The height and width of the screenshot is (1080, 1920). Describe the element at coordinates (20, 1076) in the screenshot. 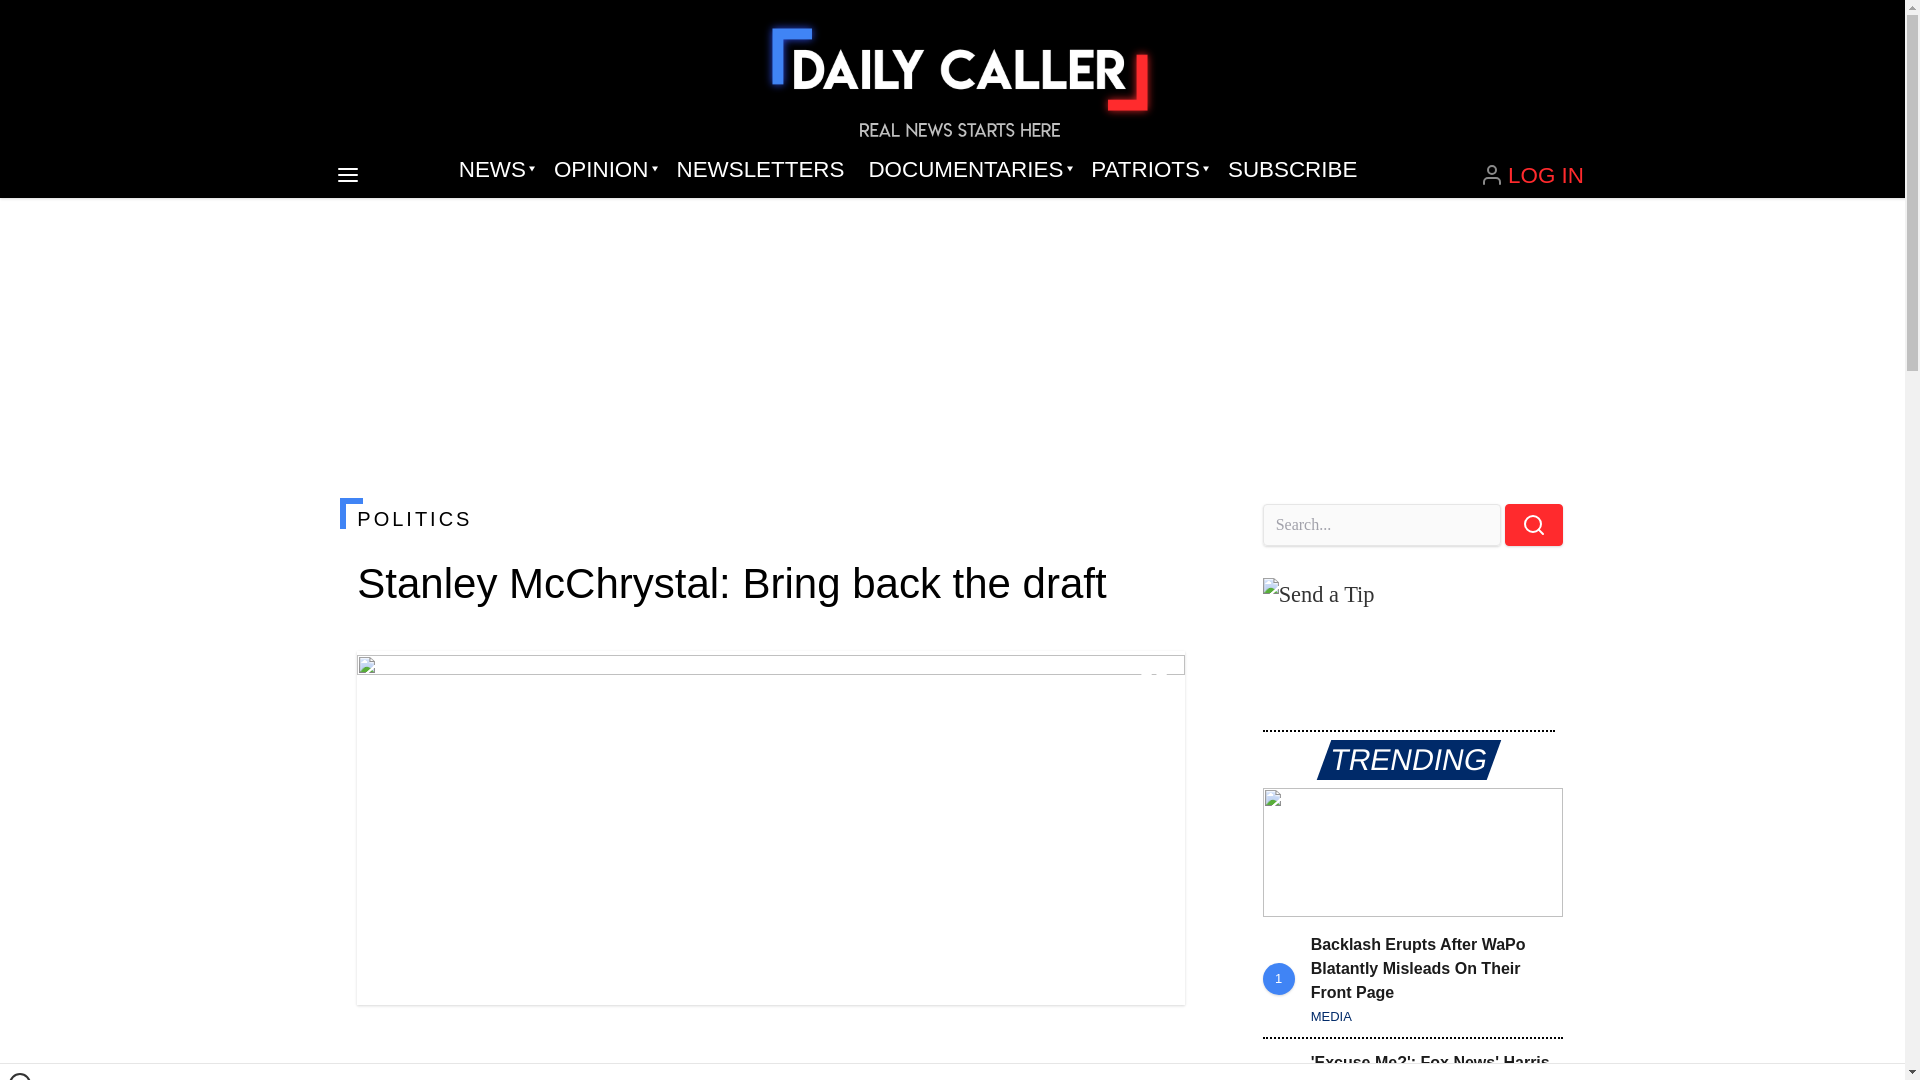

I see `Close window` at that location.